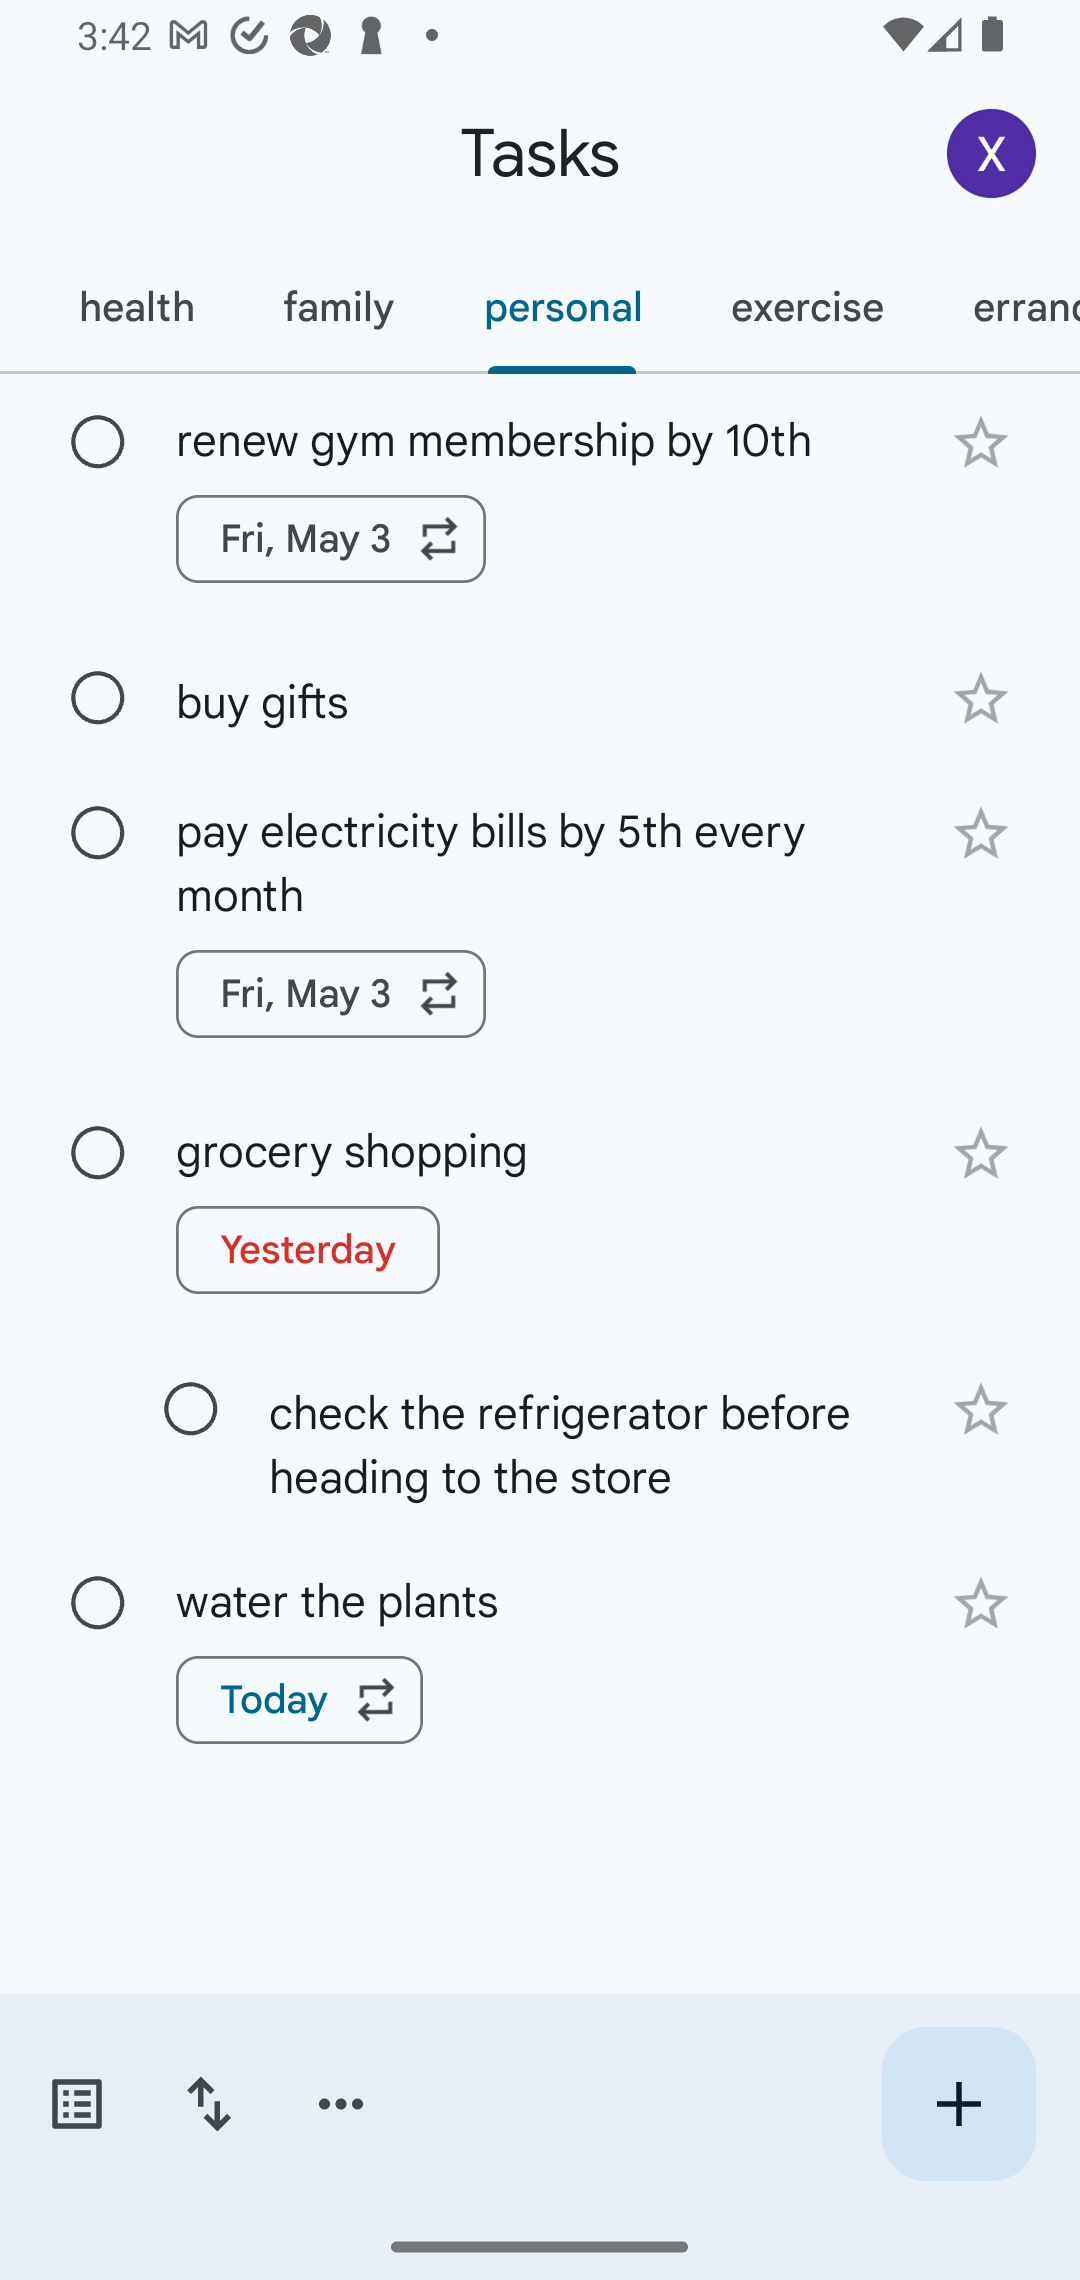  I want to click on Mark as complete, so click(98, 443).